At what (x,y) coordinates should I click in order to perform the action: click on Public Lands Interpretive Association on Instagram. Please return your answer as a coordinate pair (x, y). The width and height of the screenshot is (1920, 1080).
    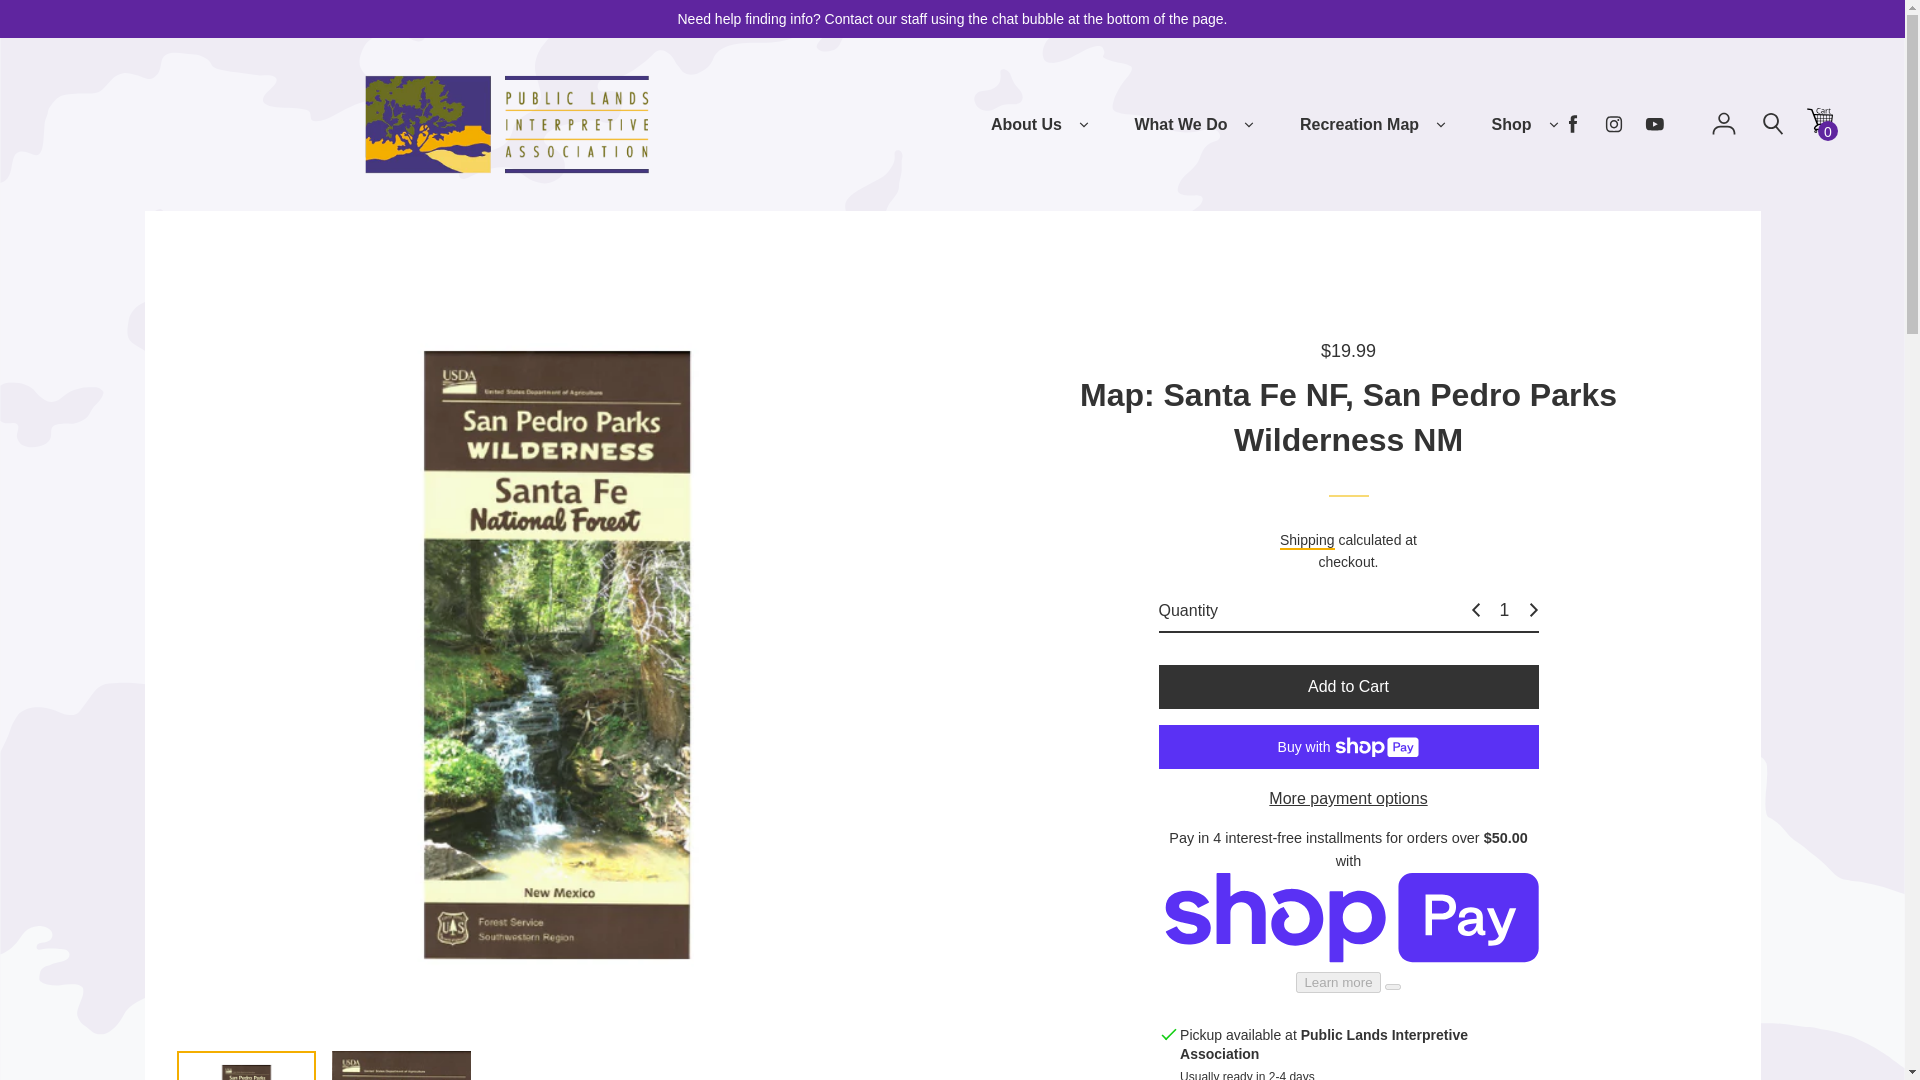
    Looking at the image, I should click on (1614, 124).